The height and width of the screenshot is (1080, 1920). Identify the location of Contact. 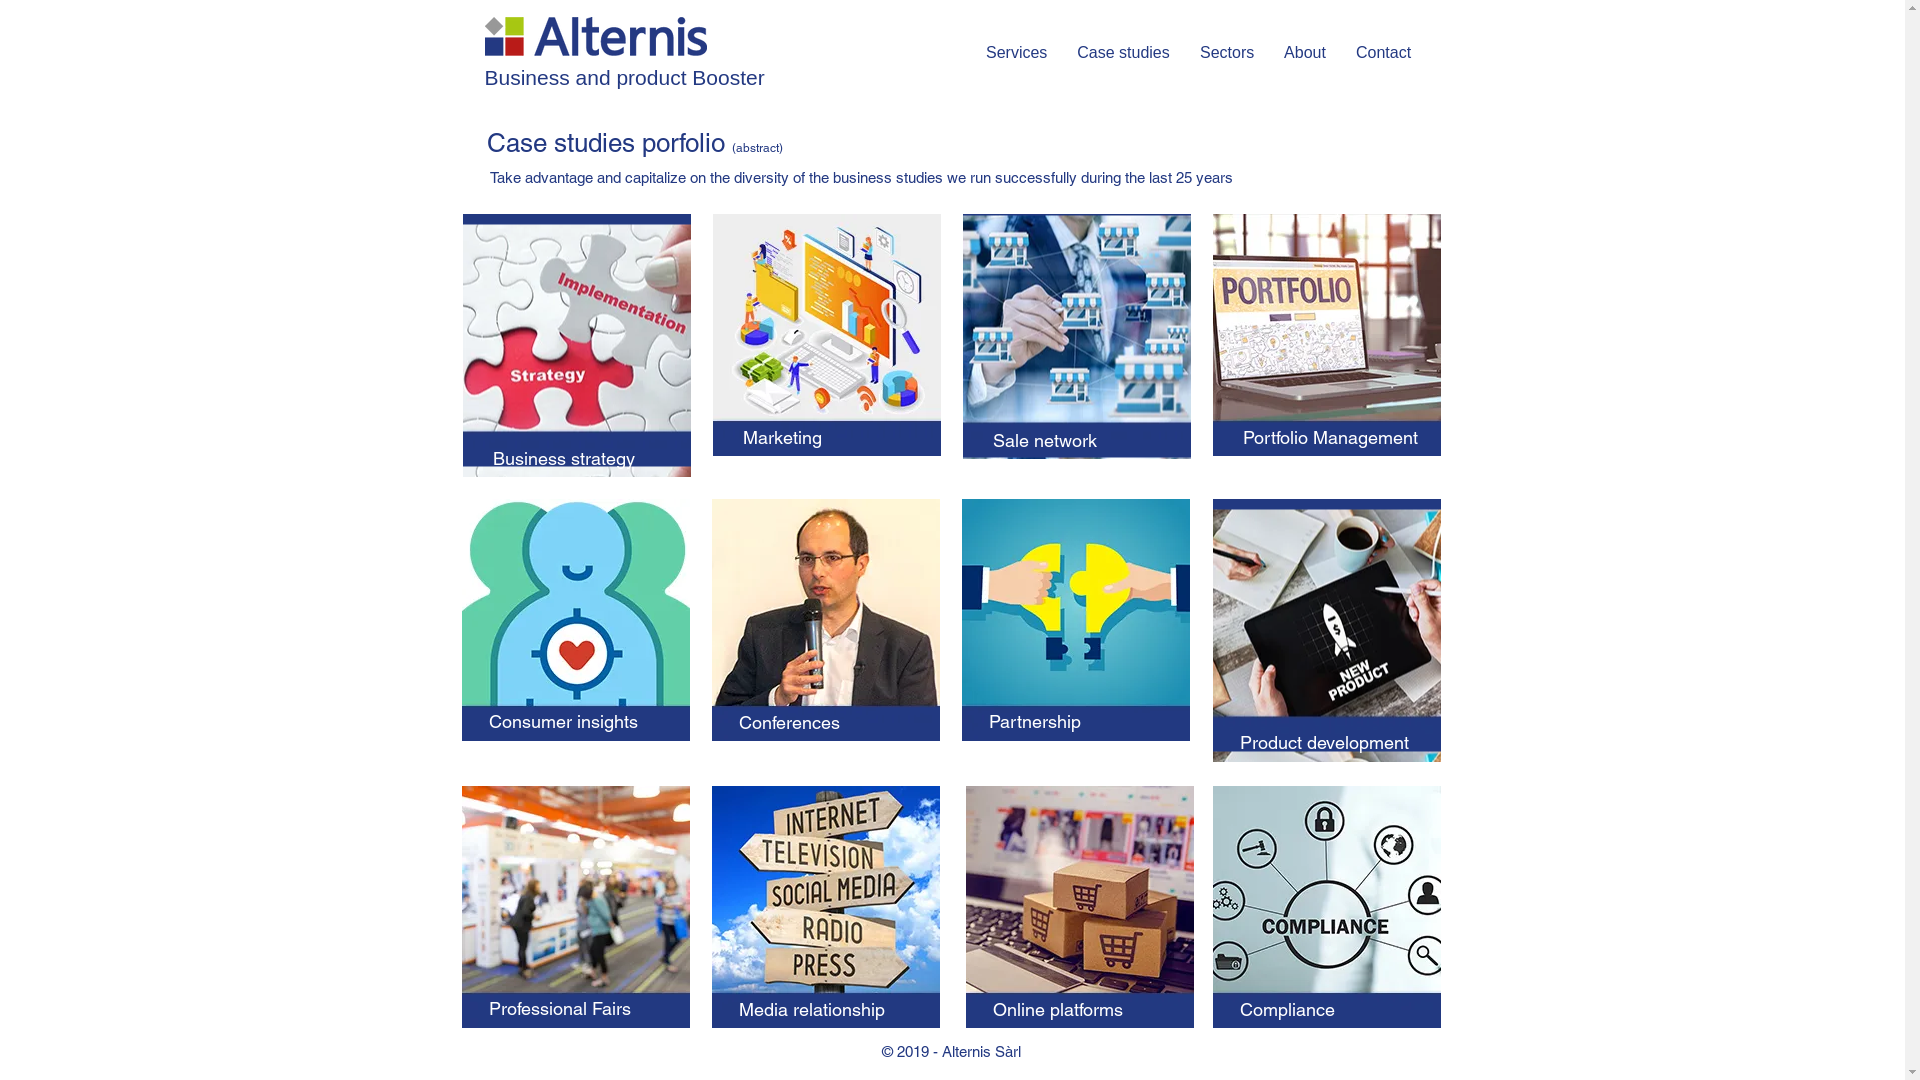
(1384, 53).